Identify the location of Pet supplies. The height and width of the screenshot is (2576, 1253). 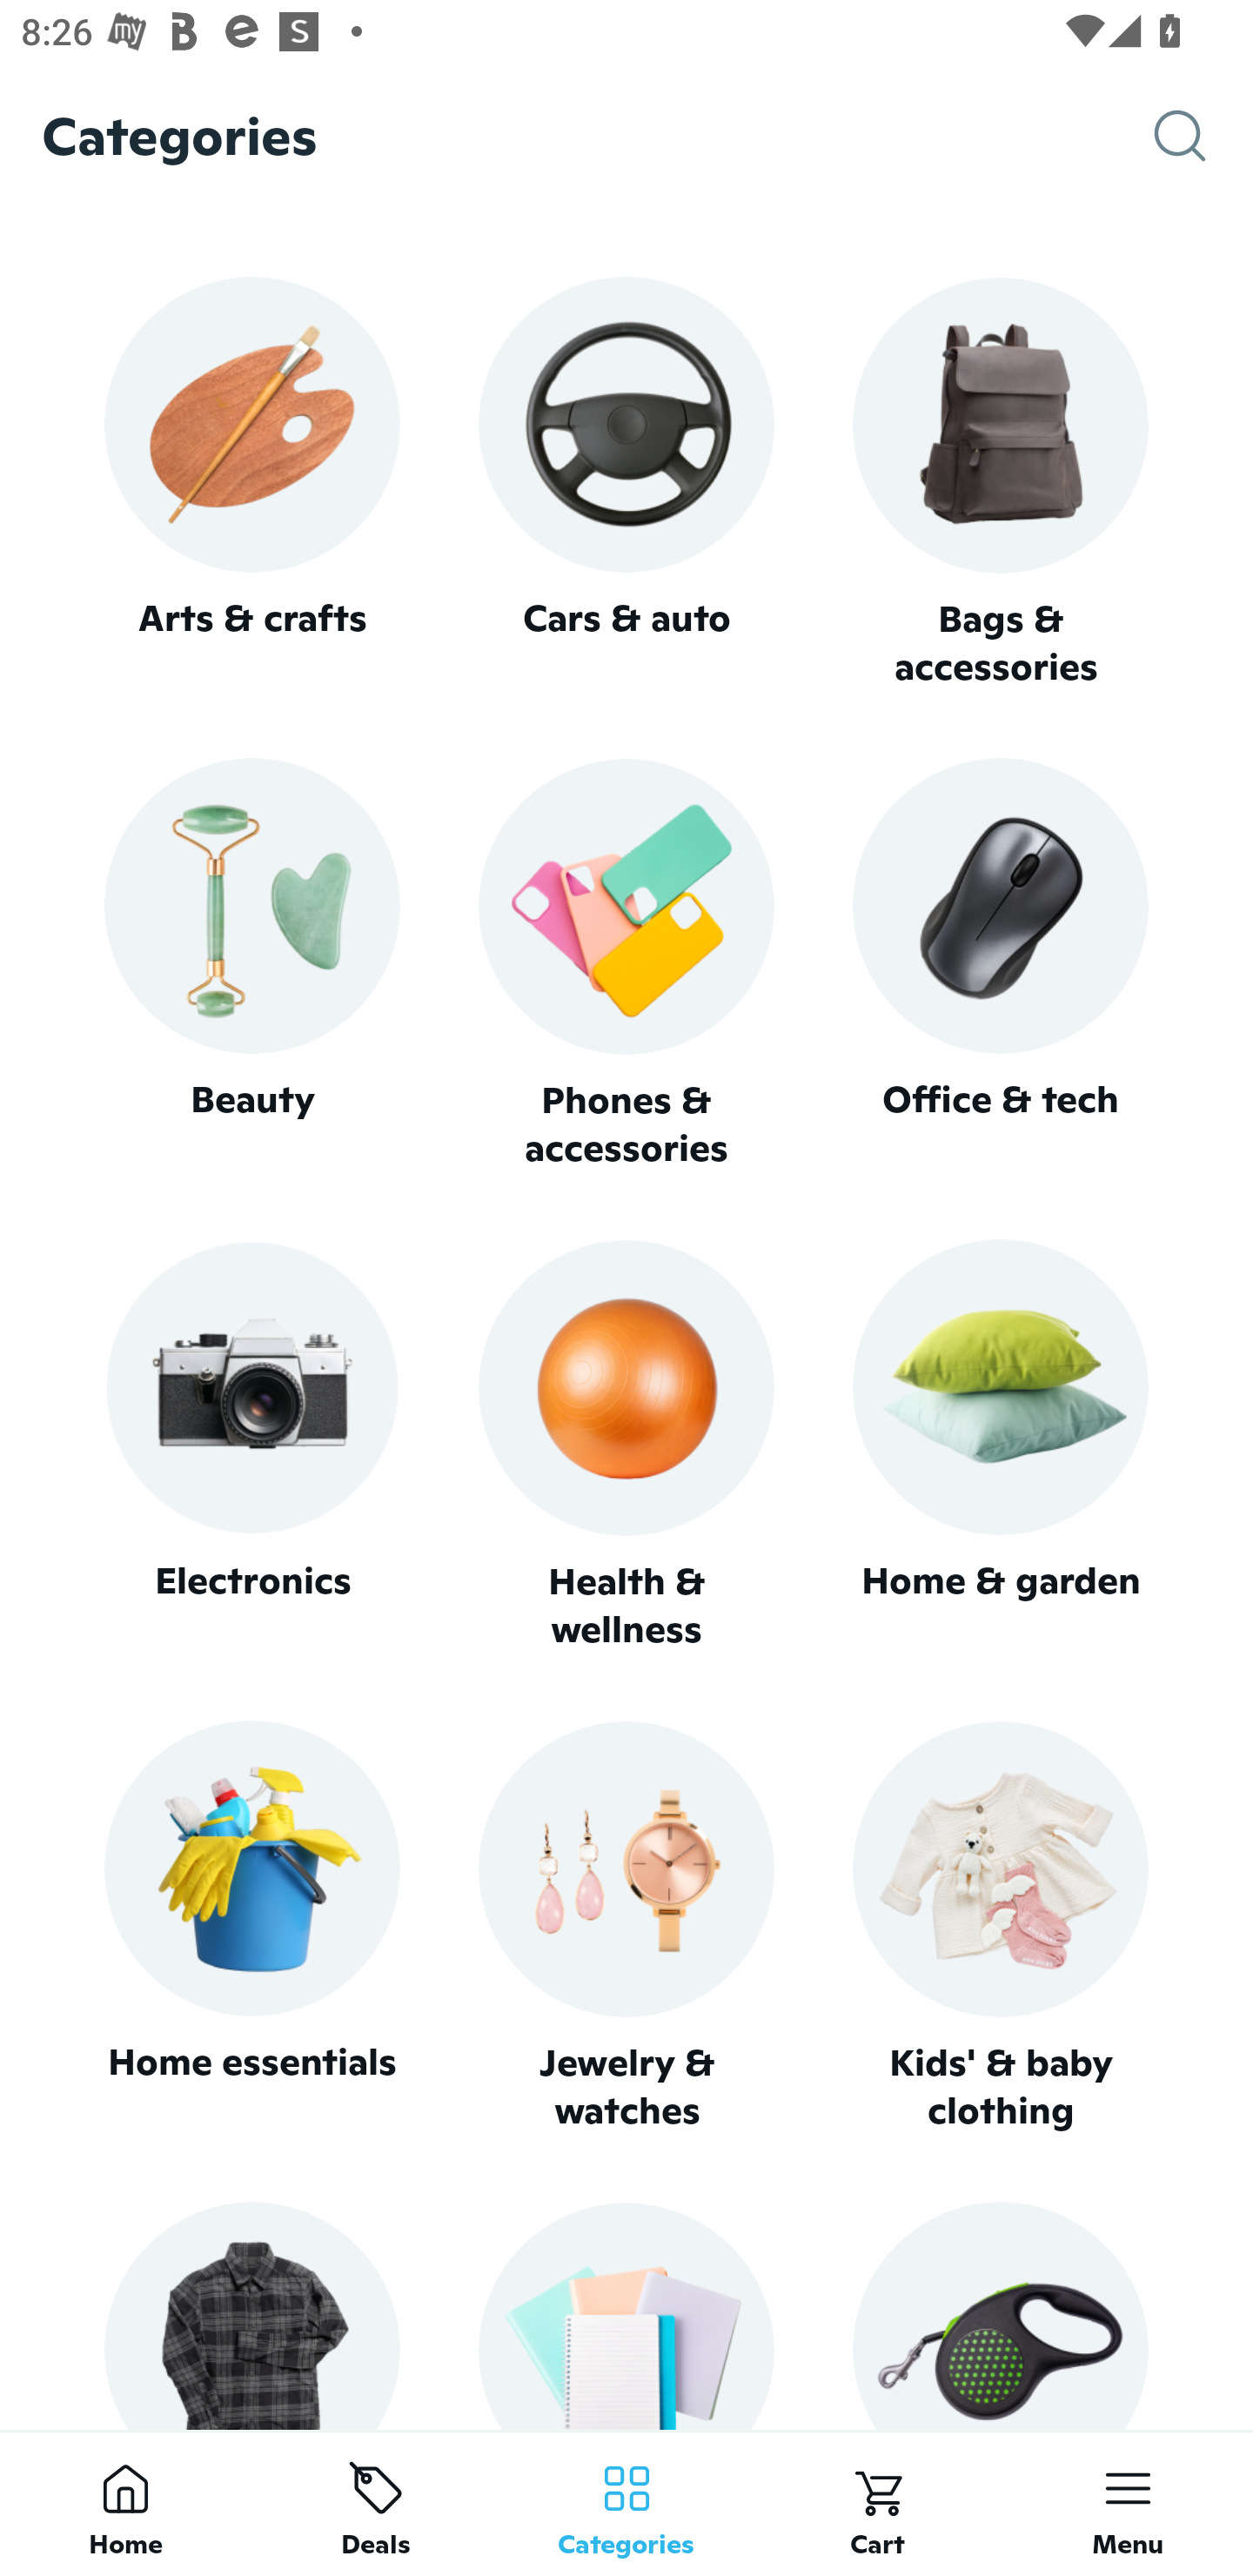
(1001, 2315).